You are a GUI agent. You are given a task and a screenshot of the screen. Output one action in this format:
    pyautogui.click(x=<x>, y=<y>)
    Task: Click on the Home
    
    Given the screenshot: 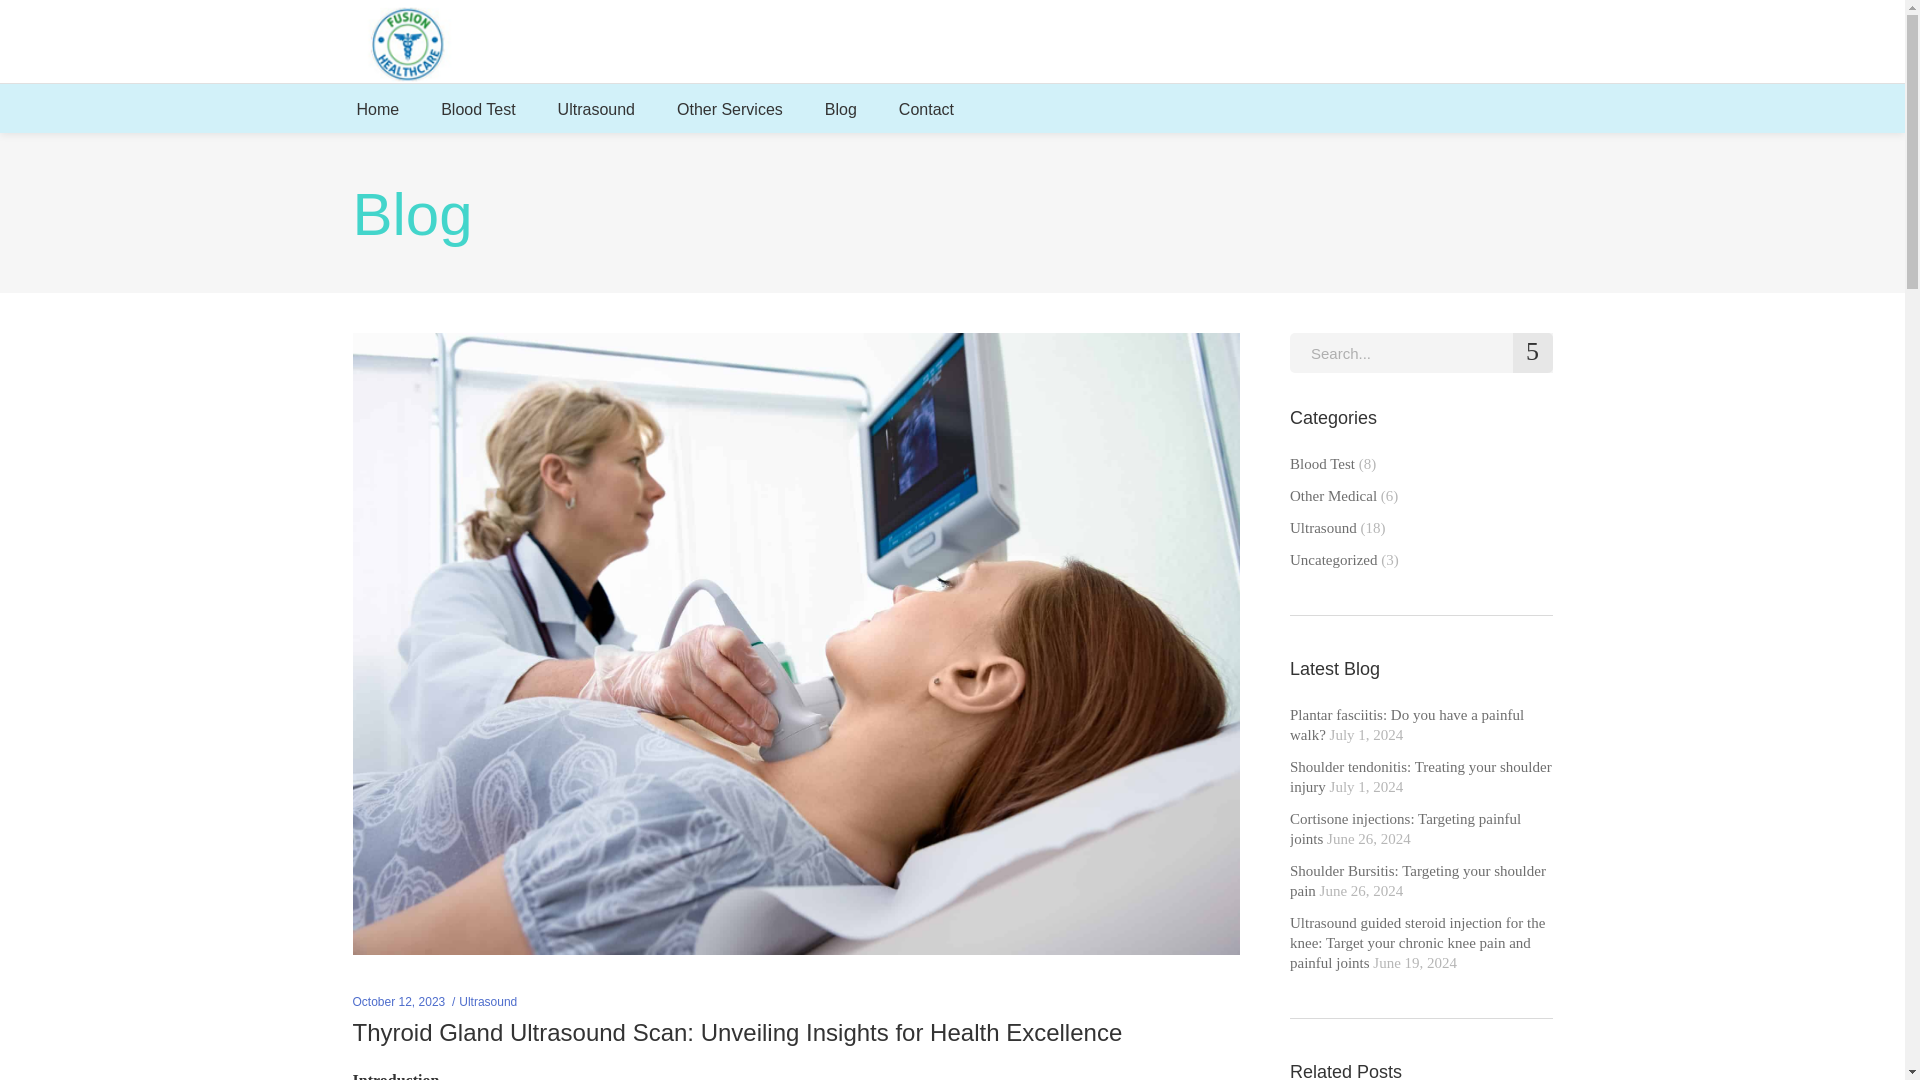 What is the action you would take?
    pyautogui.click(x=378, y=108)
    